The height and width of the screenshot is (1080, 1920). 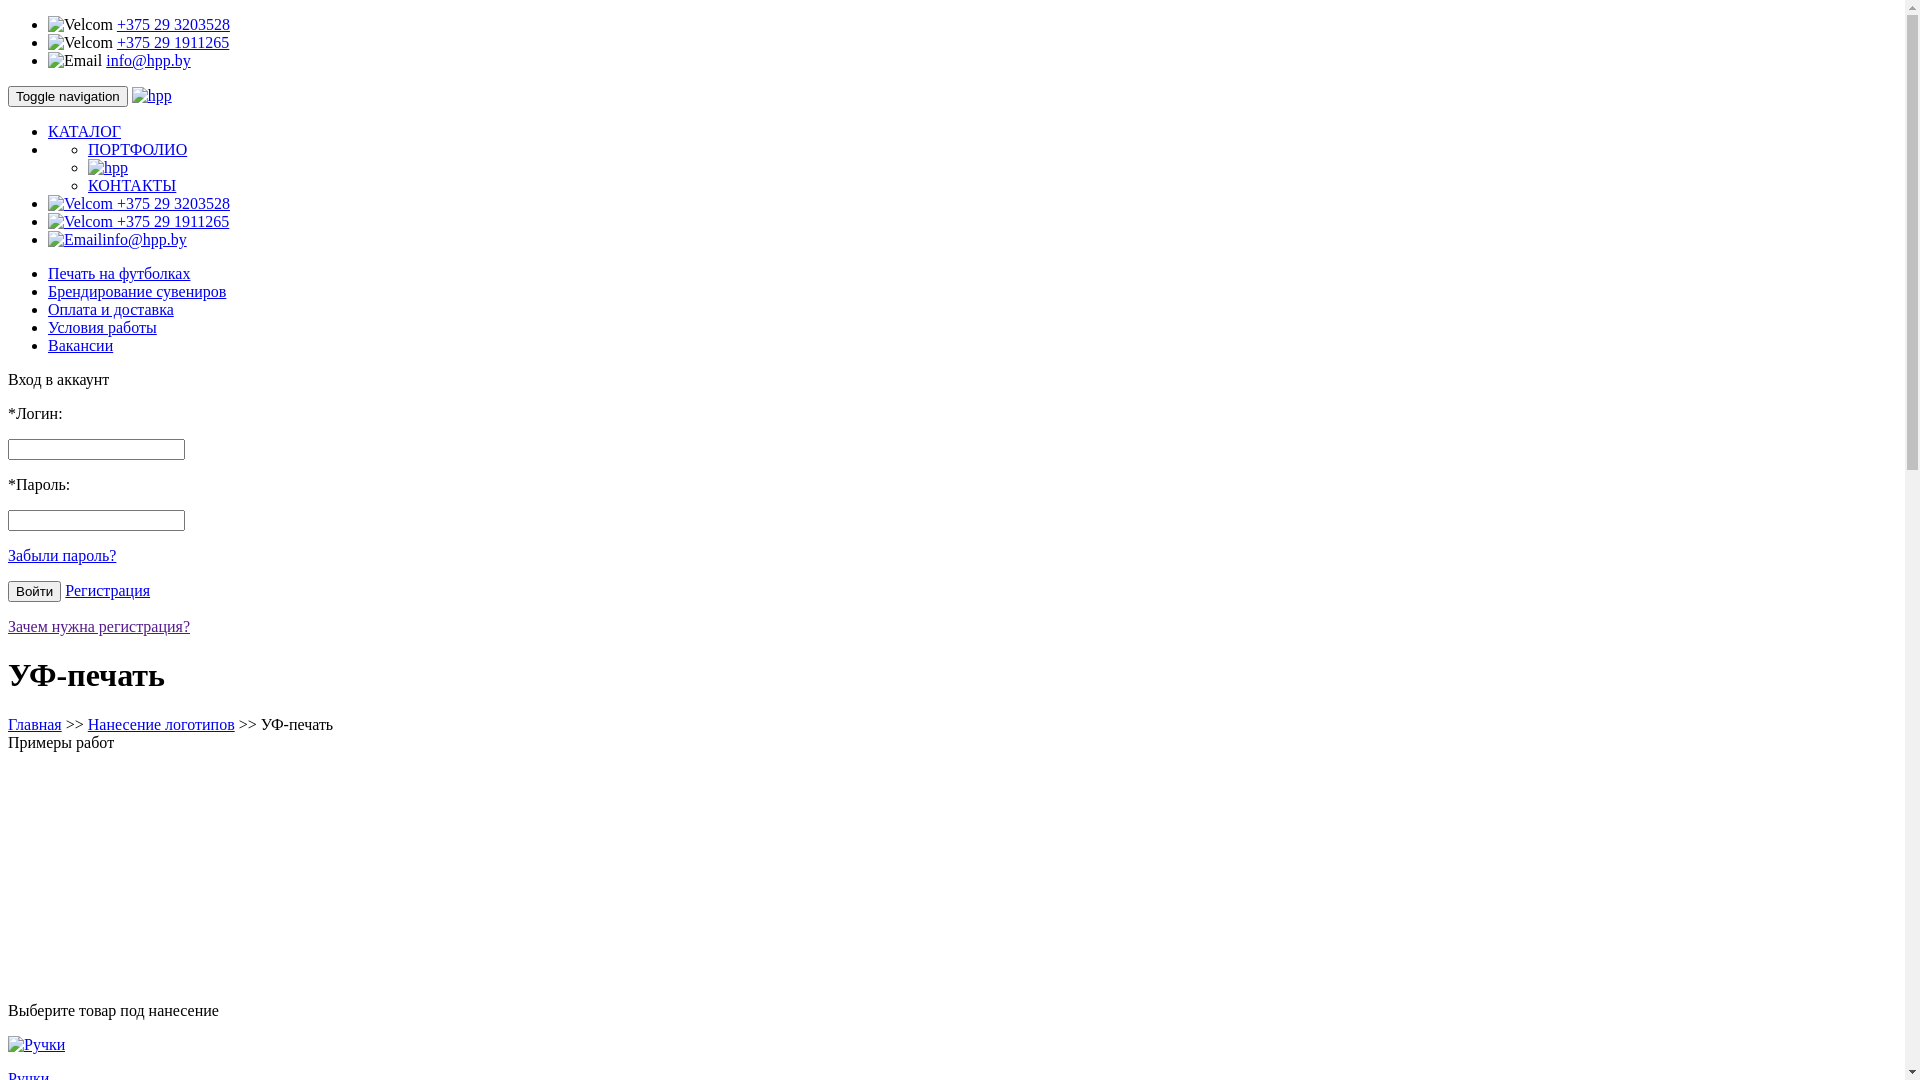 What do you see at coordinates (138, 222) in the screenshot?
I see `+375 29 1911265` at bounding box center [138, 222].